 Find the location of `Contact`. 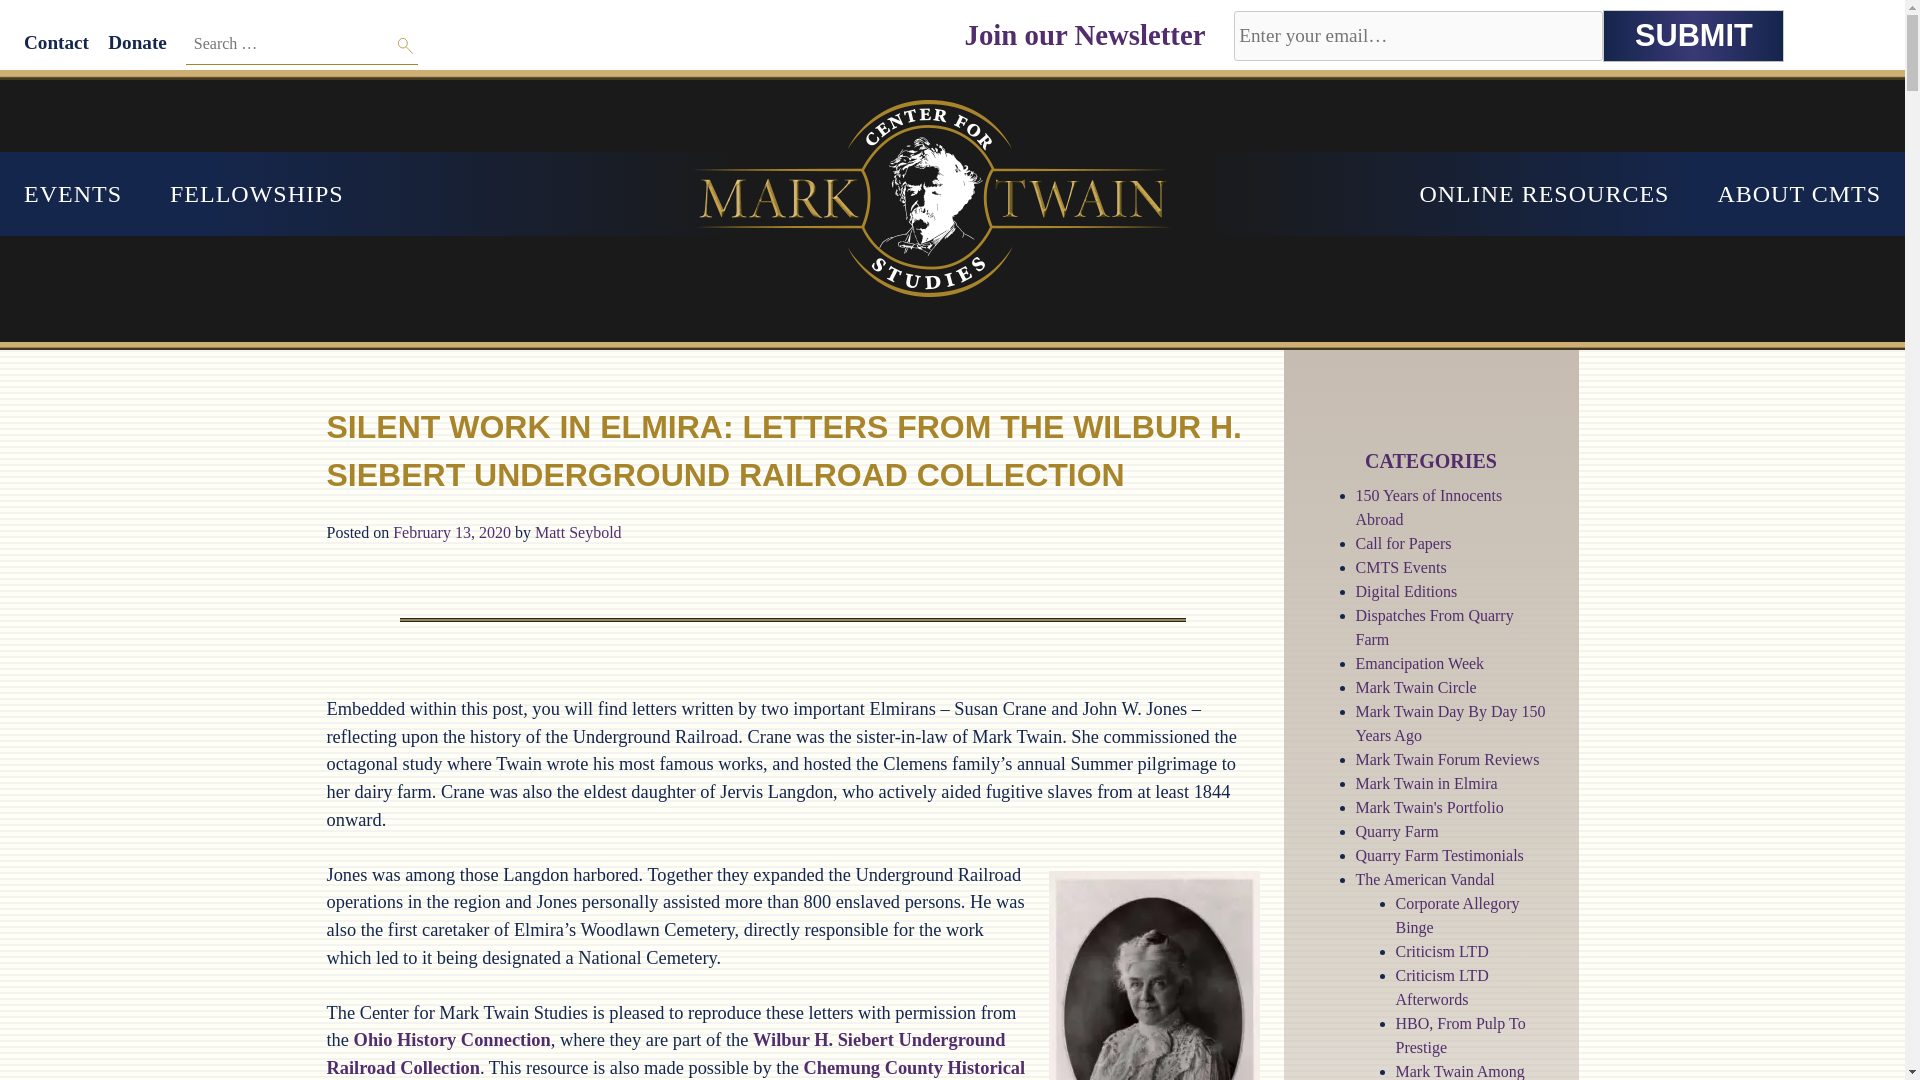

Contact is located at coordinates (56, 42).